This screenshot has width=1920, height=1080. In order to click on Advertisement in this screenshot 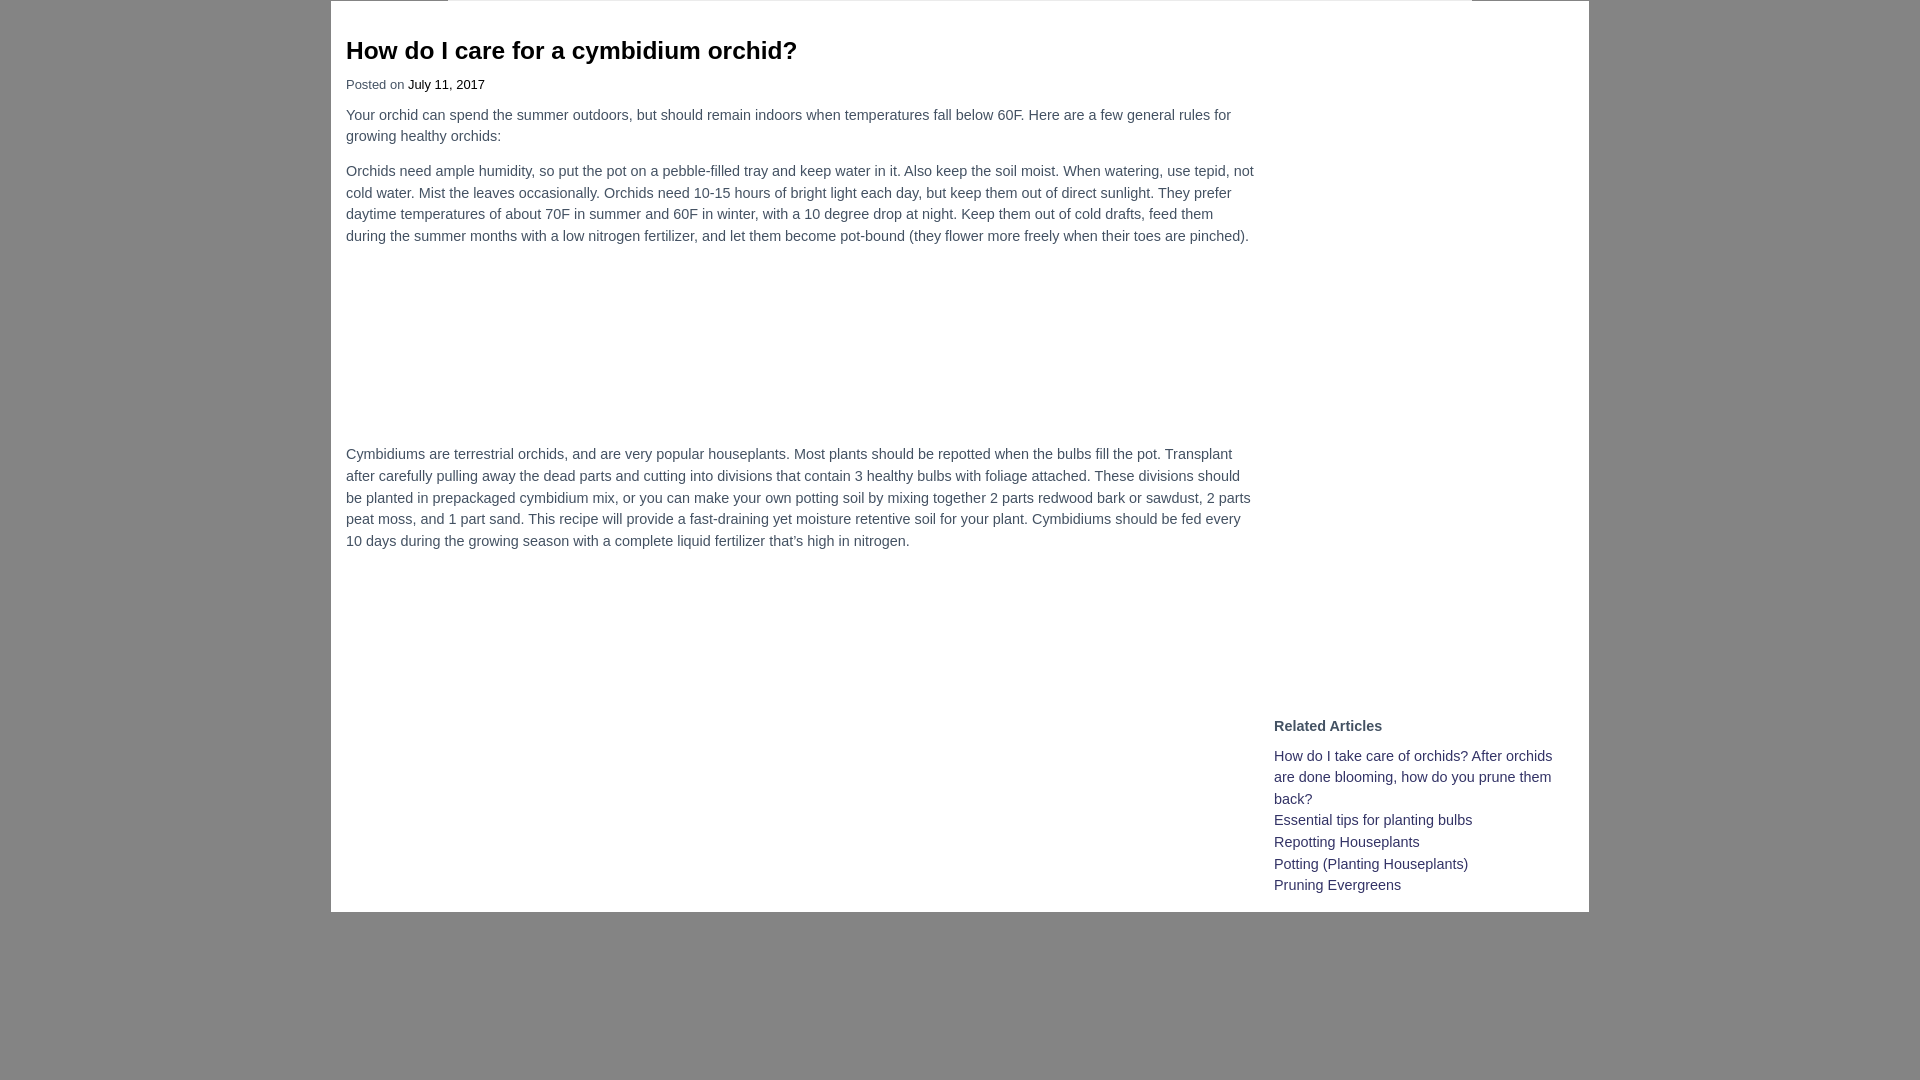, I will do `click(799, 704)`.